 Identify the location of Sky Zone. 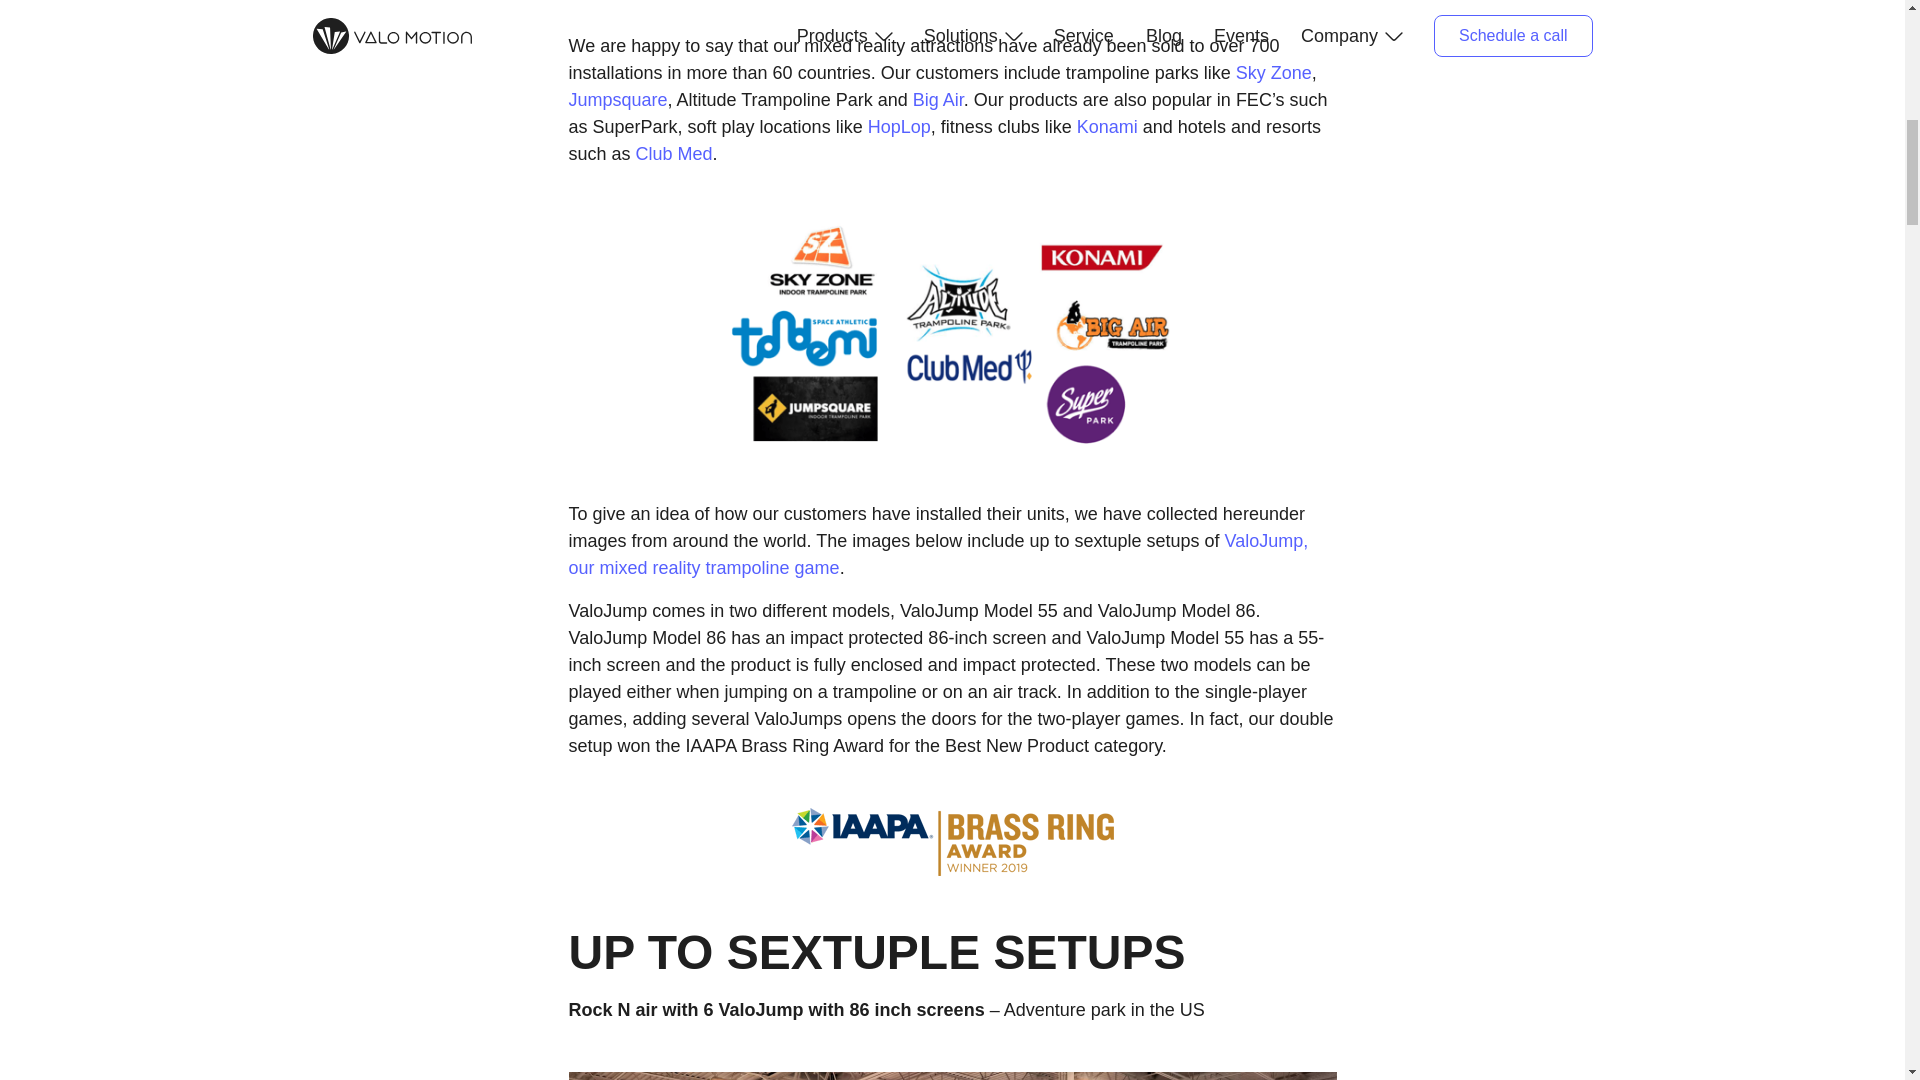
(1274, 72).